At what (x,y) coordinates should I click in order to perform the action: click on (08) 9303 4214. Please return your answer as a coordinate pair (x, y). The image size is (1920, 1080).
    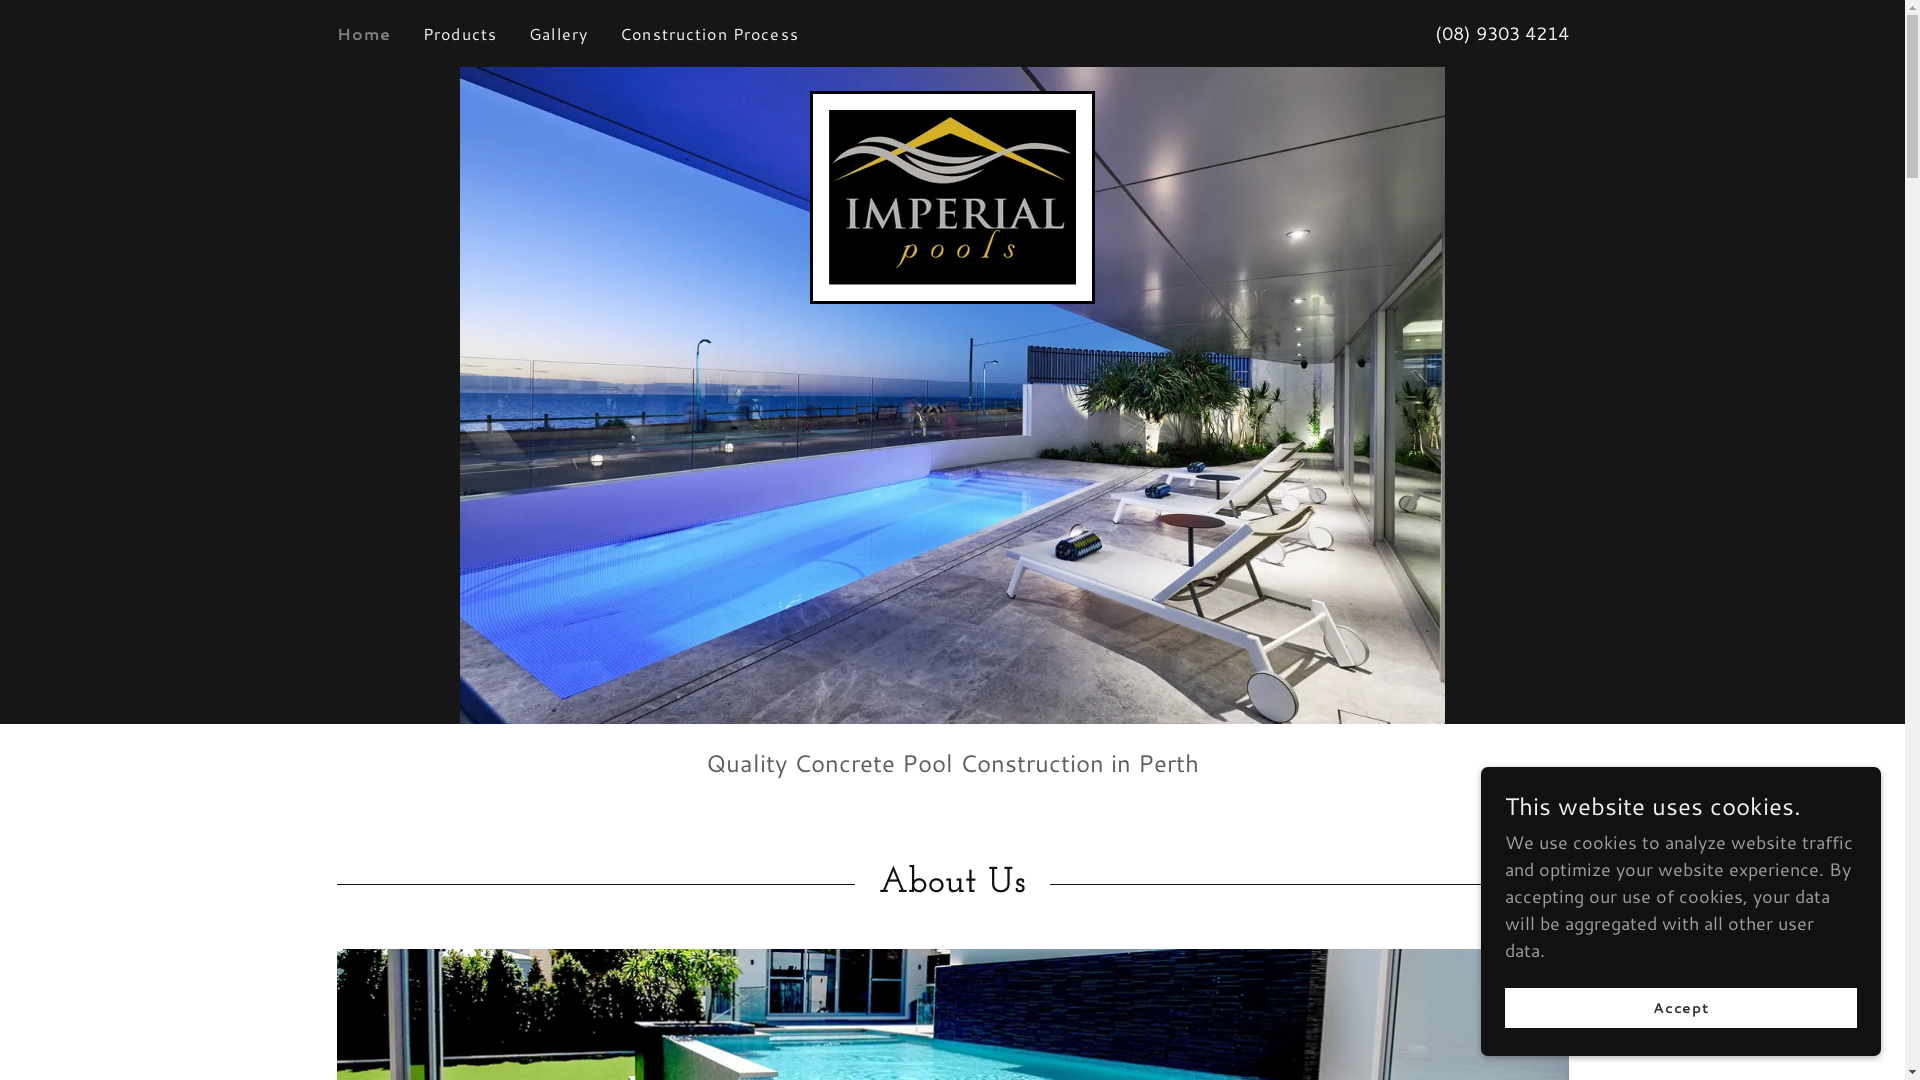
    Looking at the image, I should click on (1501, 33).